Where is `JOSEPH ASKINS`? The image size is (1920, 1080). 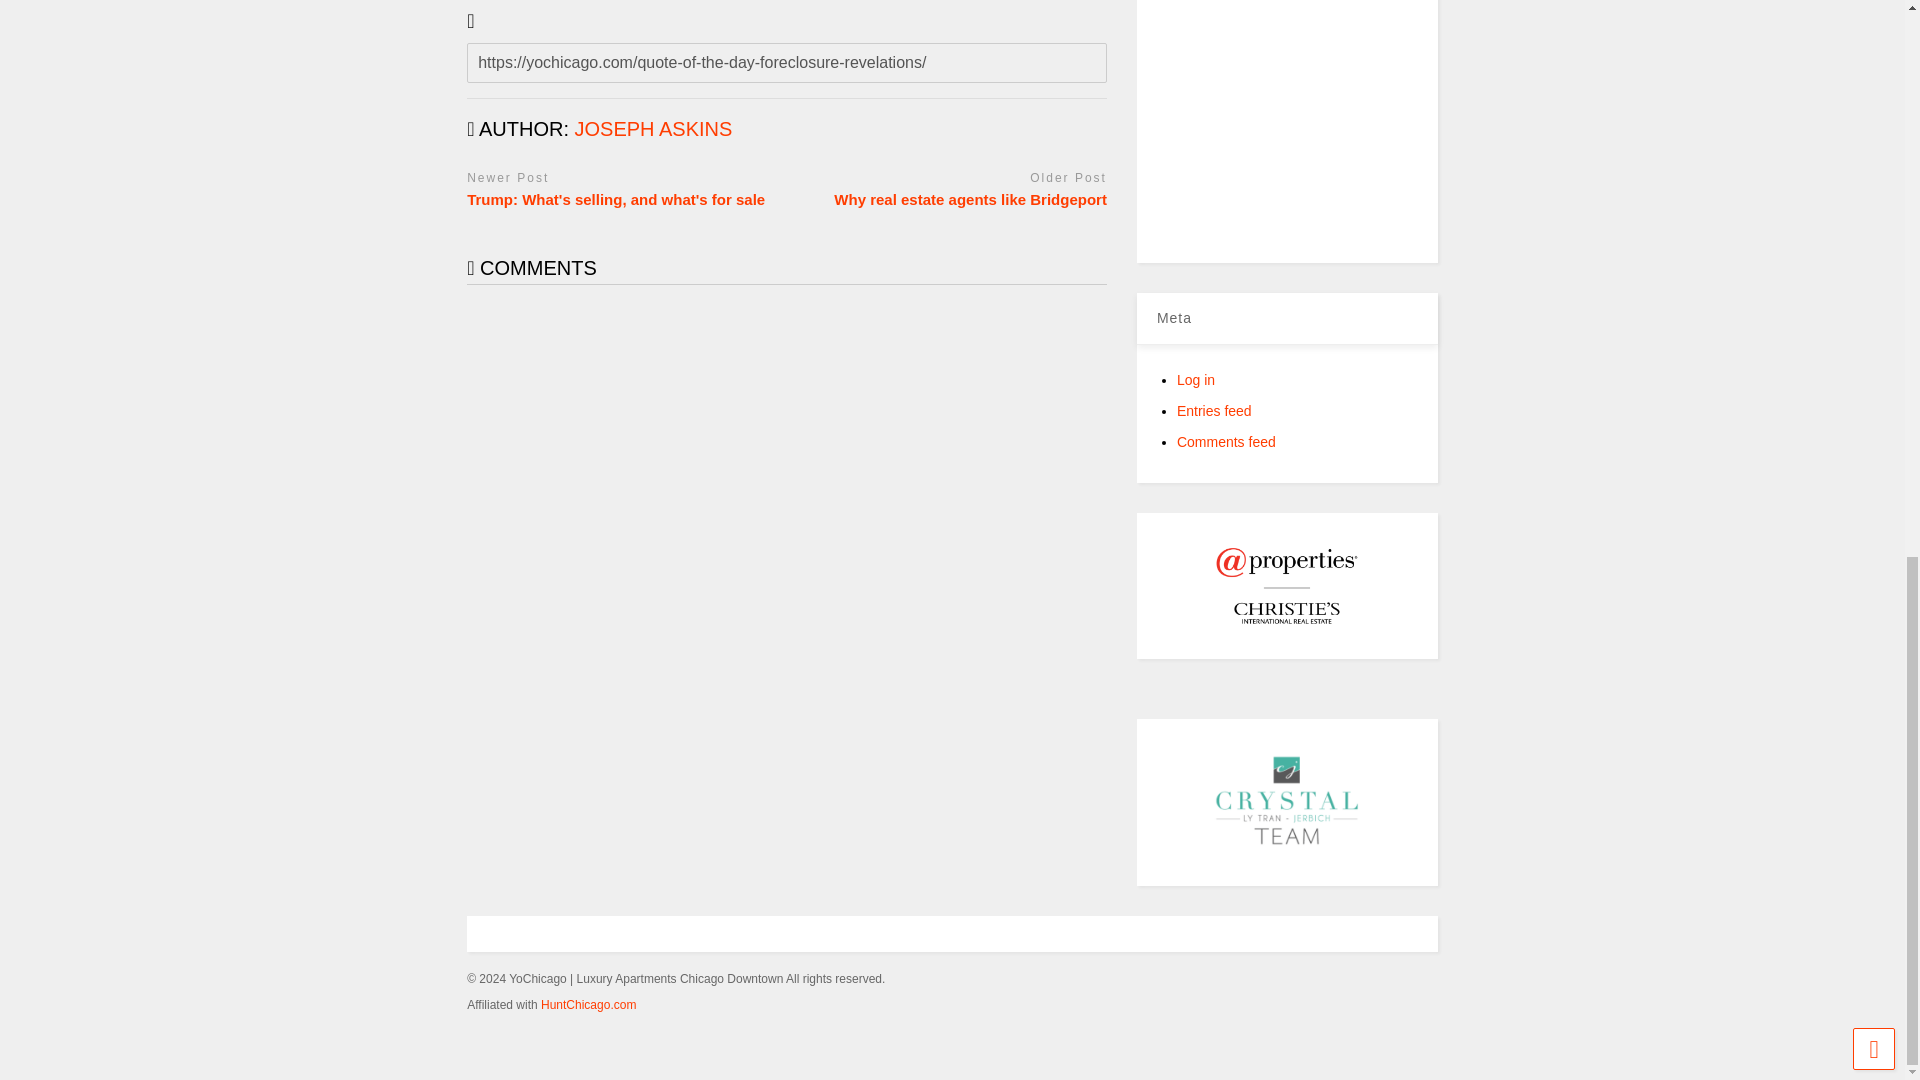 JOSEPH ASKINS is located at coordinates (654, 128).